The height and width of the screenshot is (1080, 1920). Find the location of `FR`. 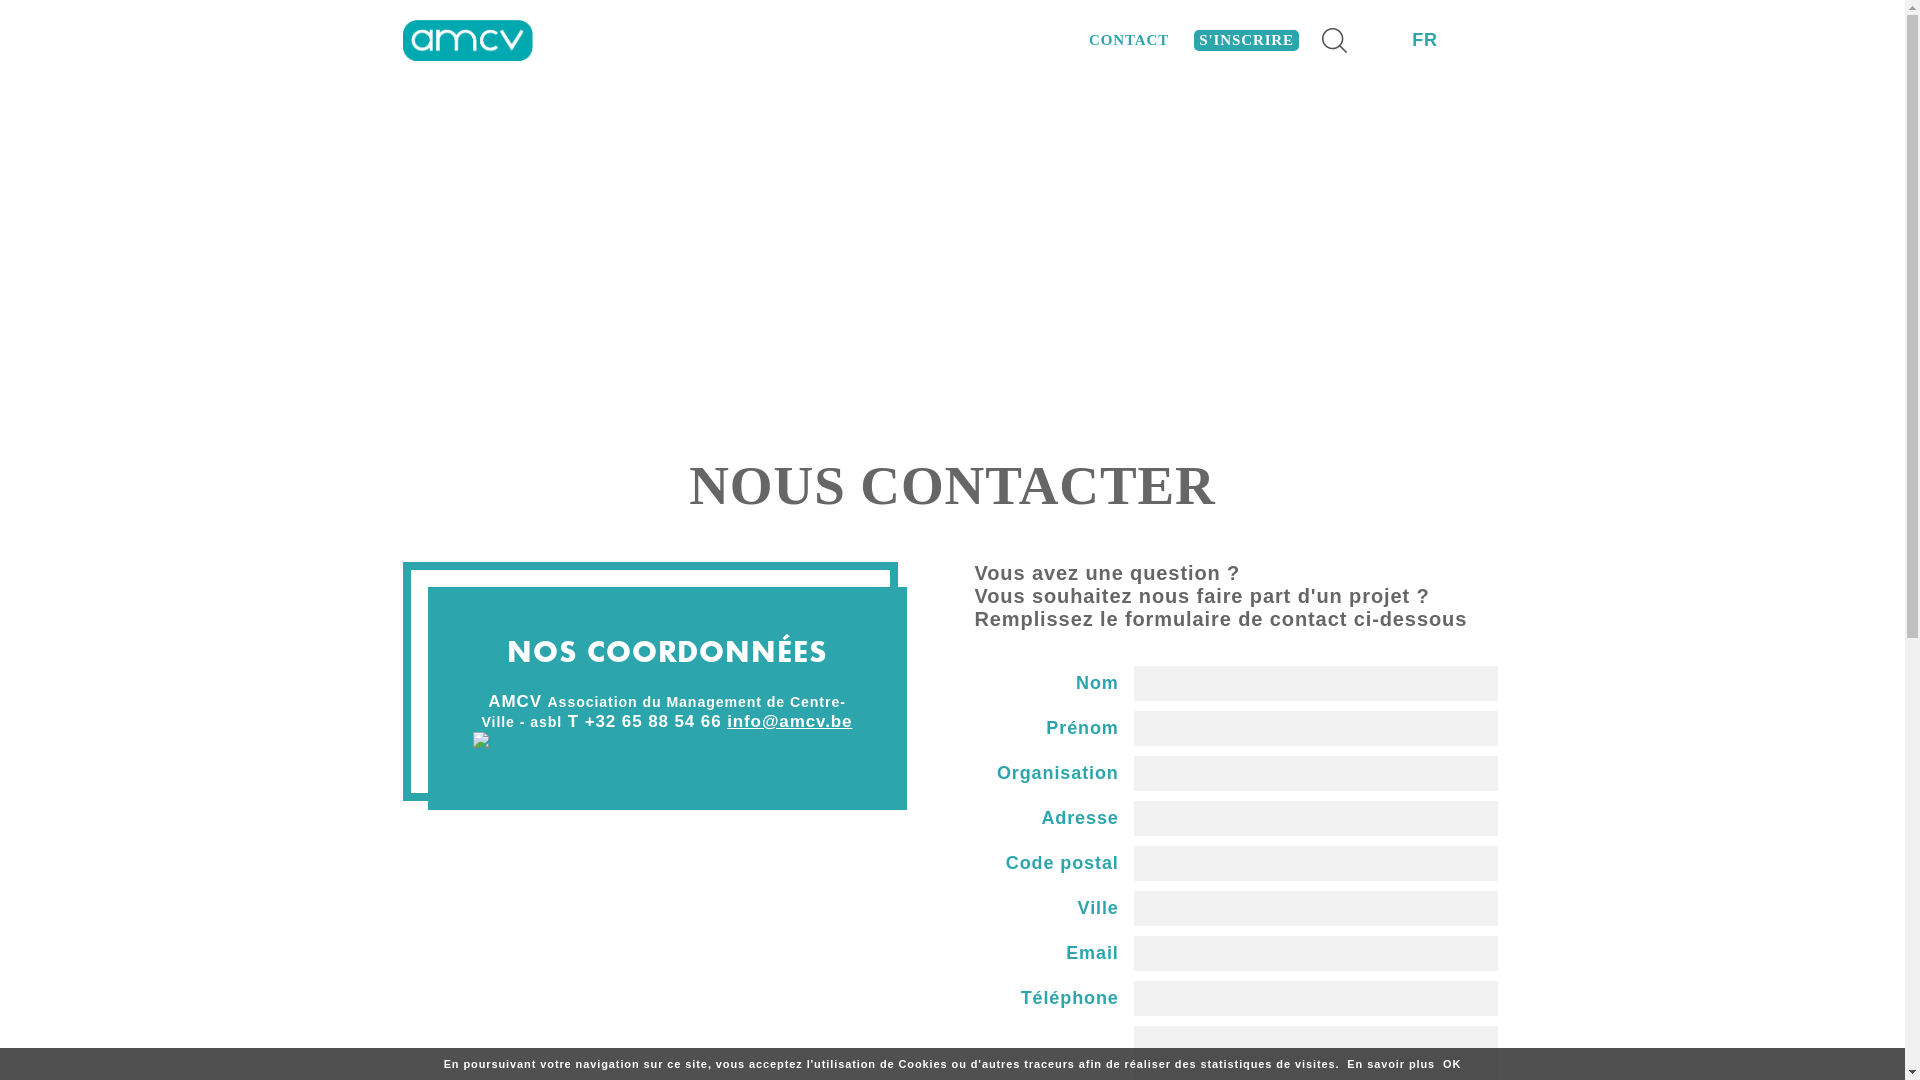

FR is located at coordinates (1425, 40).